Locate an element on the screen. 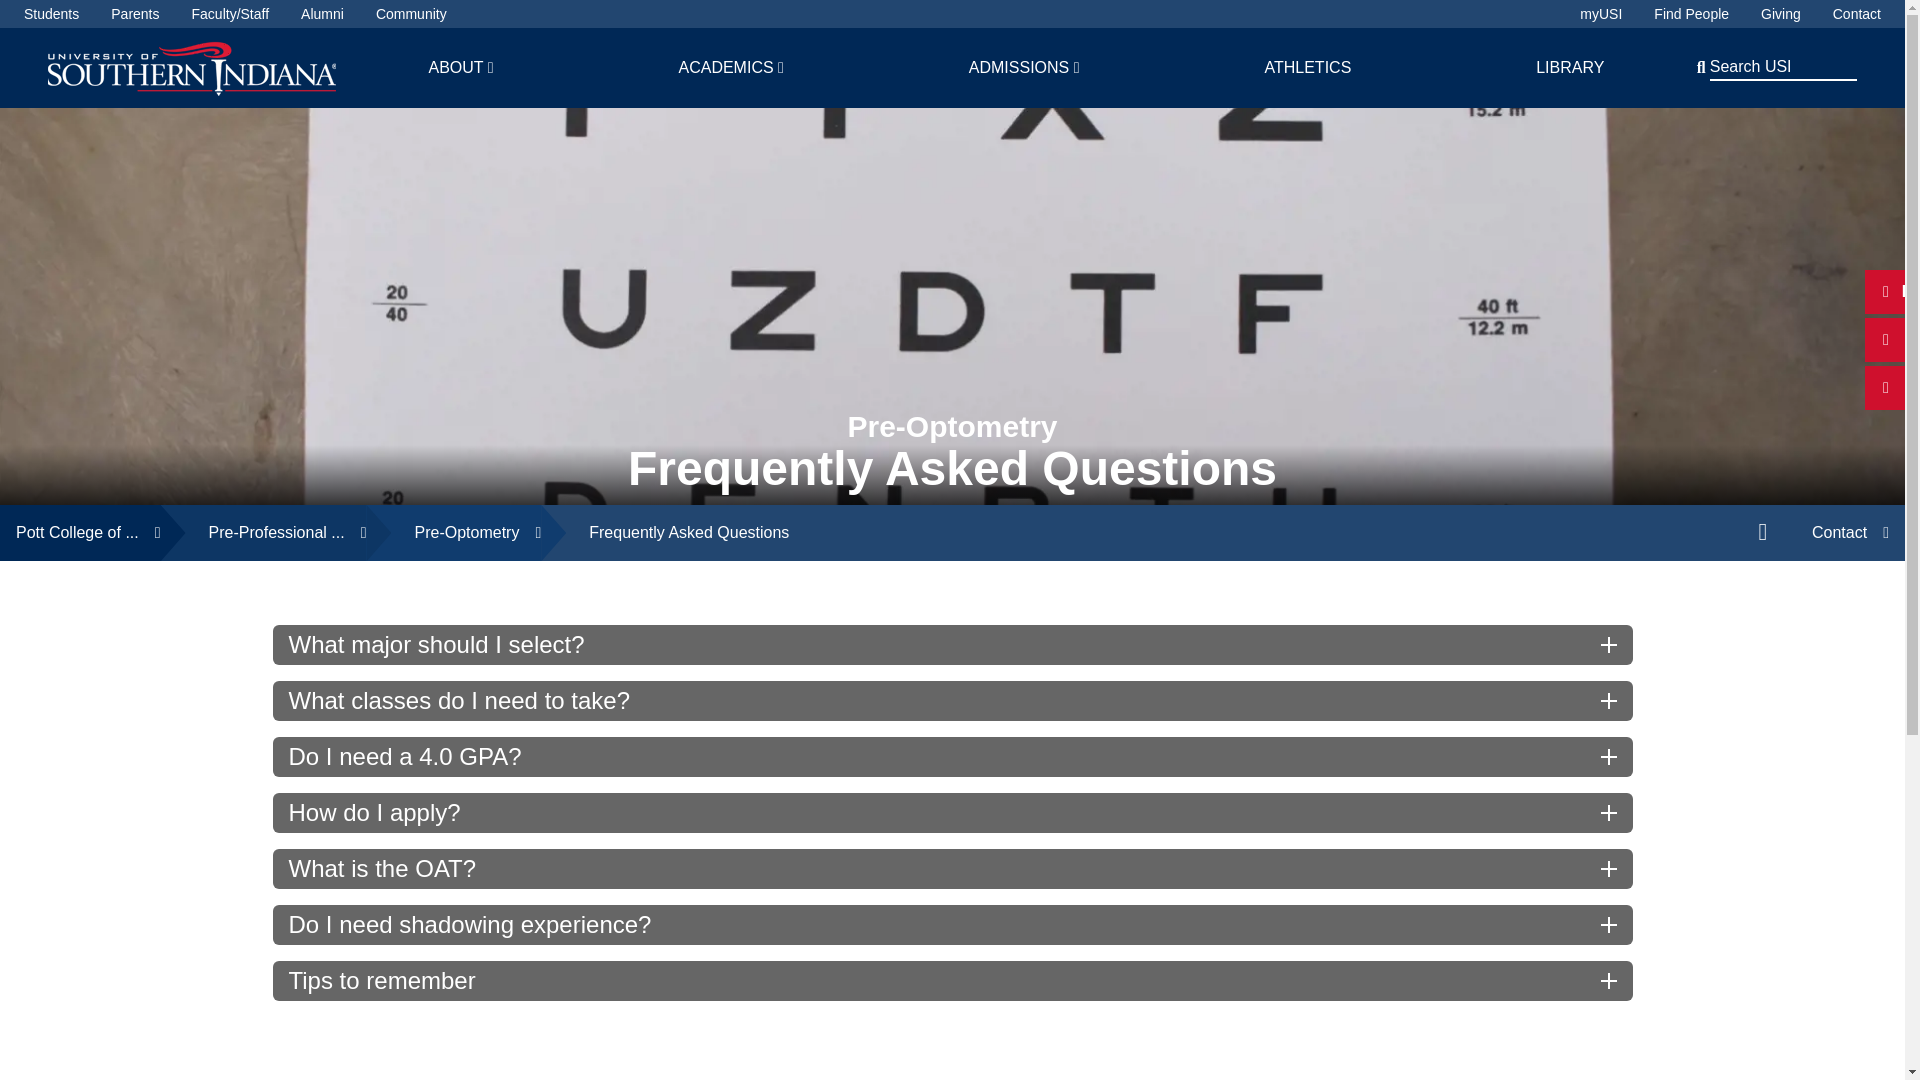  Giving is located at coordinates (1780, 14).